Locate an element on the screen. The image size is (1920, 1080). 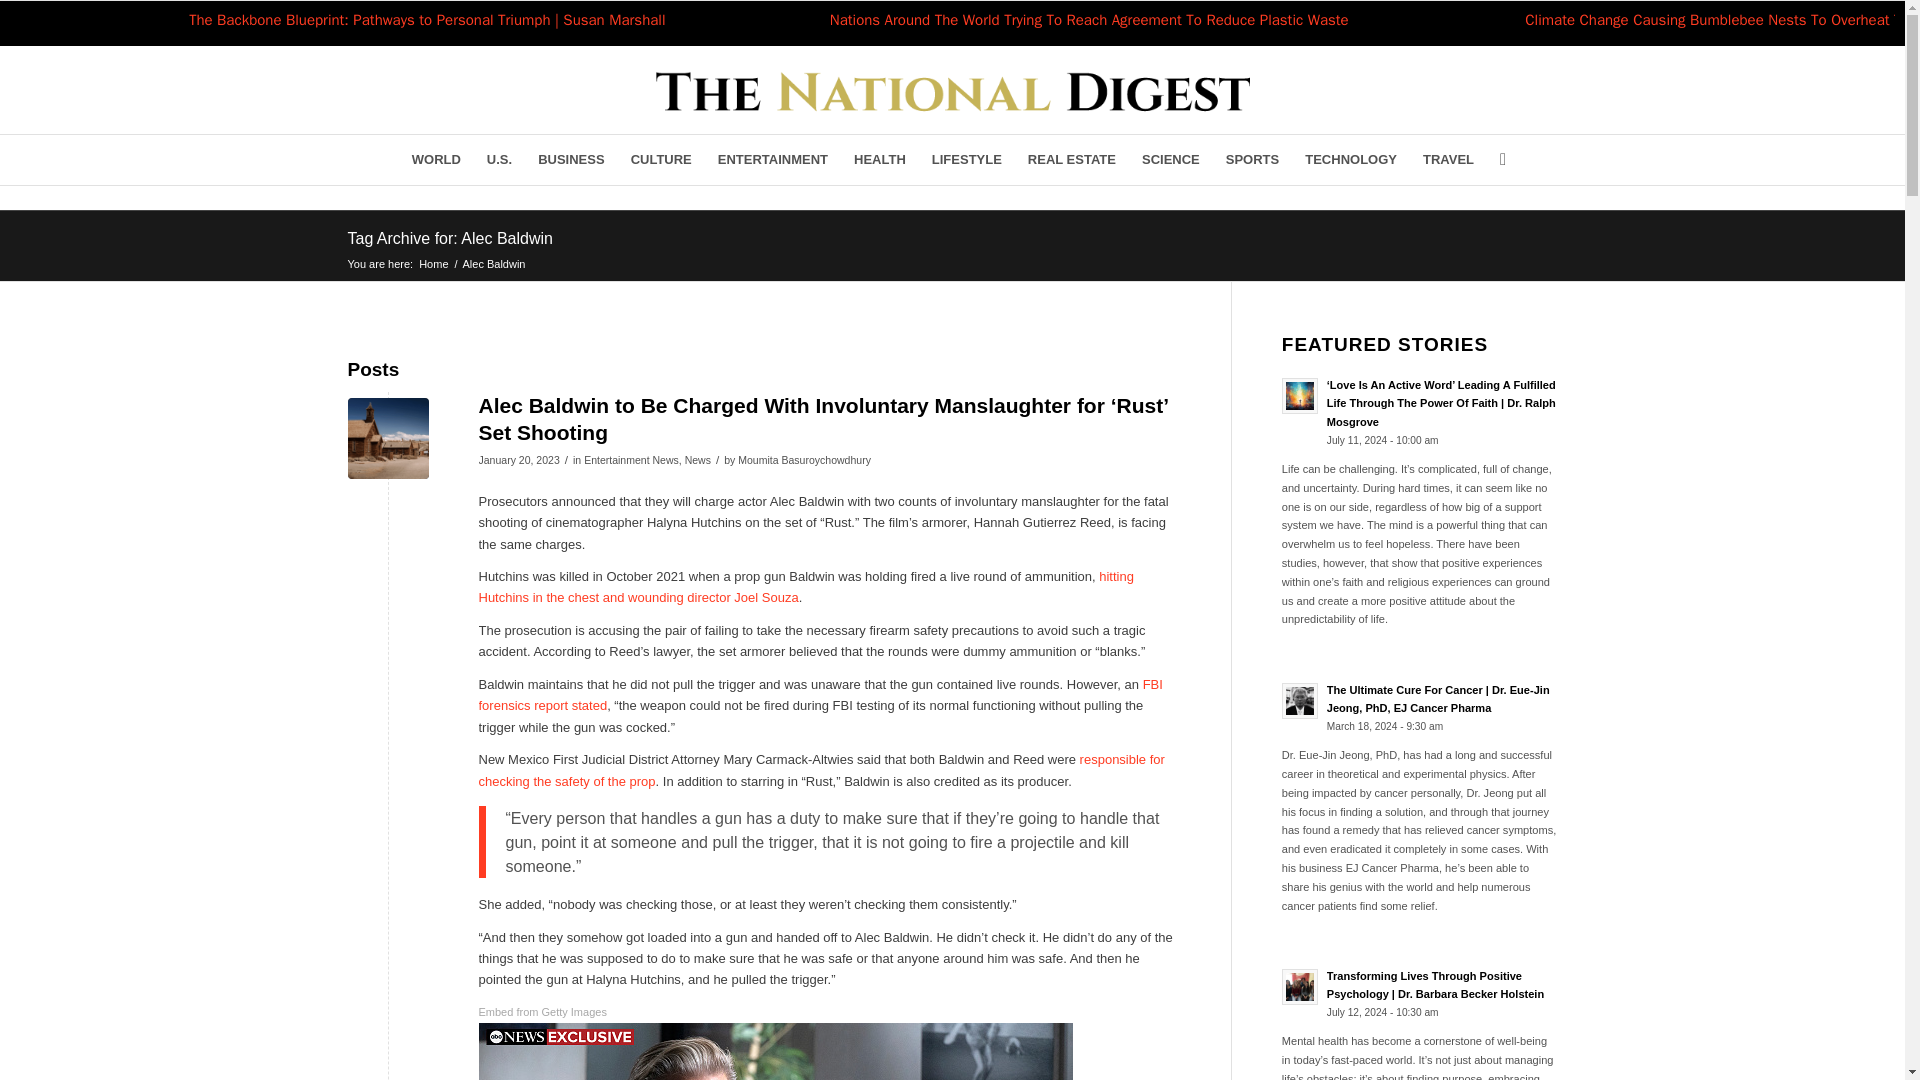
REAL ESTATE is located at coordinates (1072, 160).